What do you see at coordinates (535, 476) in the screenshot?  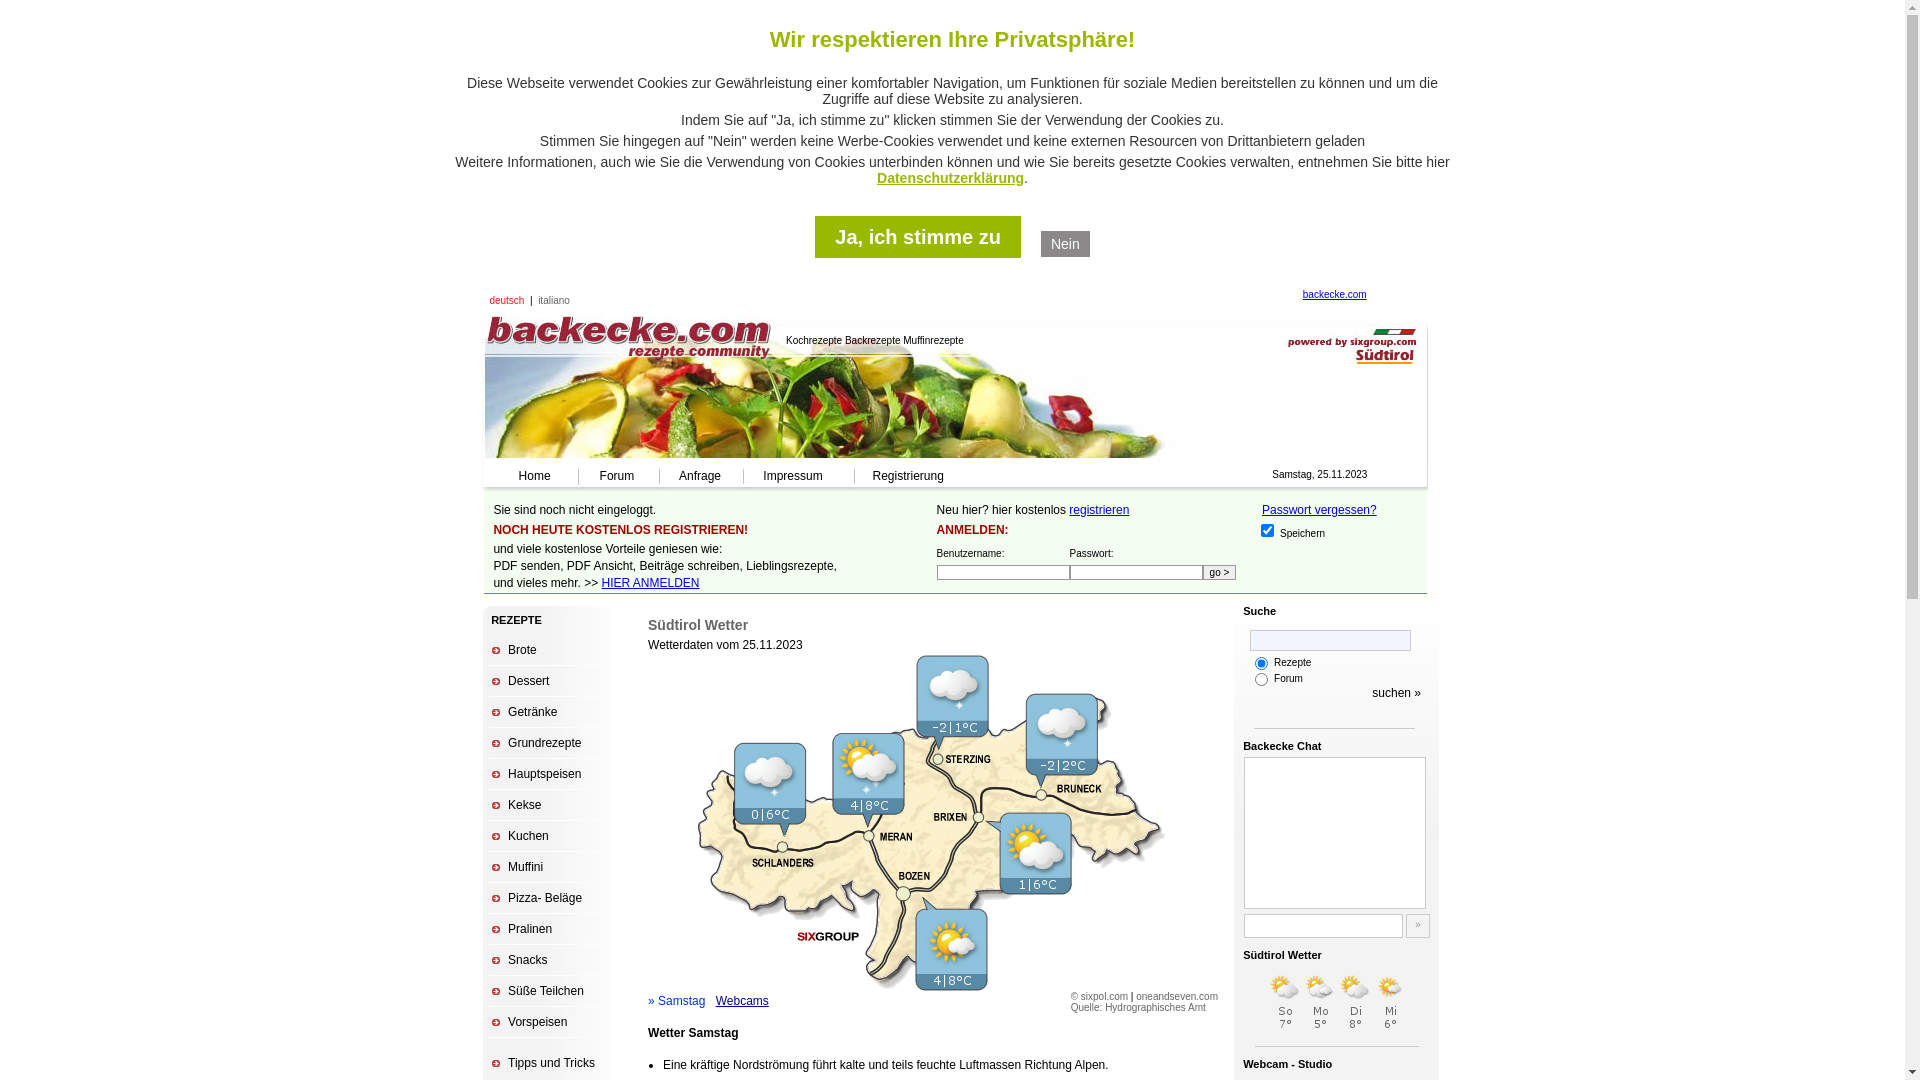 I see `Home` at bounding box center [535, 476].